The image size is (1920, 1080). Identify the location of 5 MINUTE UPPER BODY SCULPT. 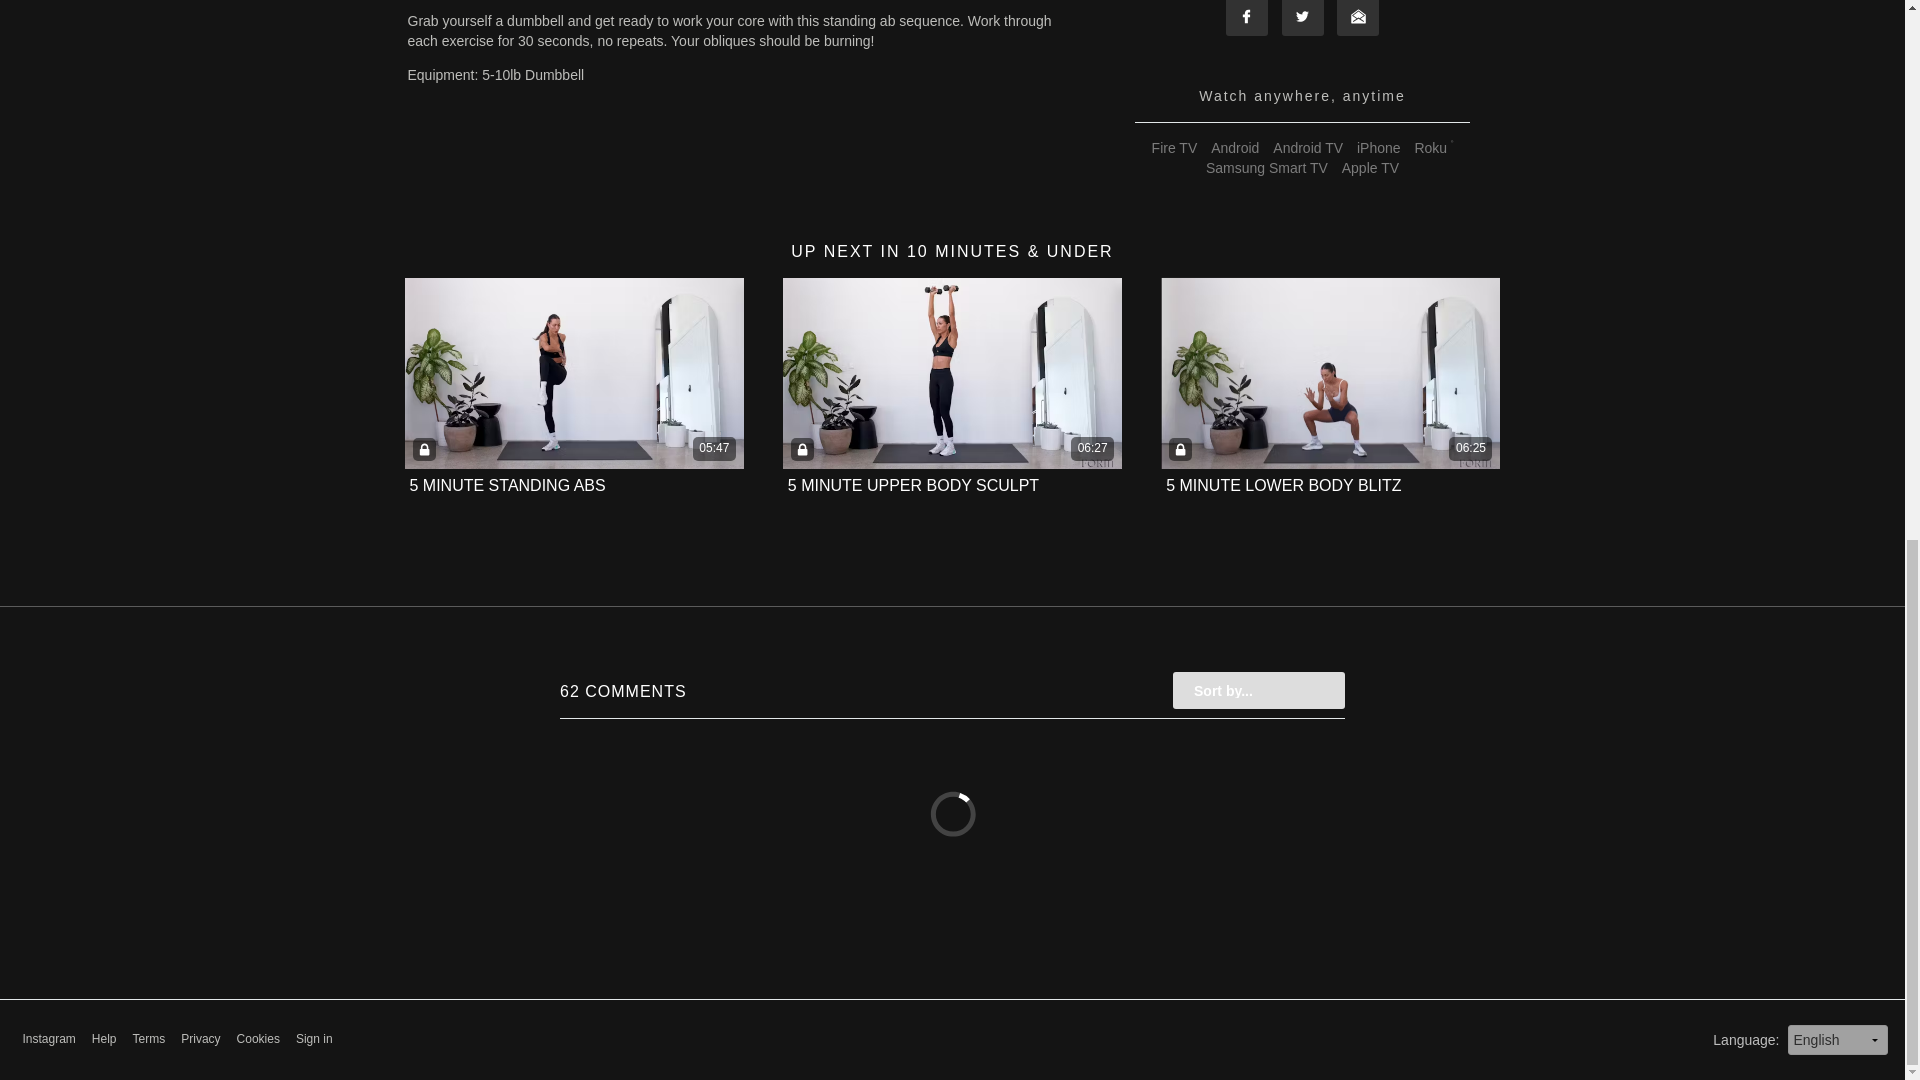
(912, 485).